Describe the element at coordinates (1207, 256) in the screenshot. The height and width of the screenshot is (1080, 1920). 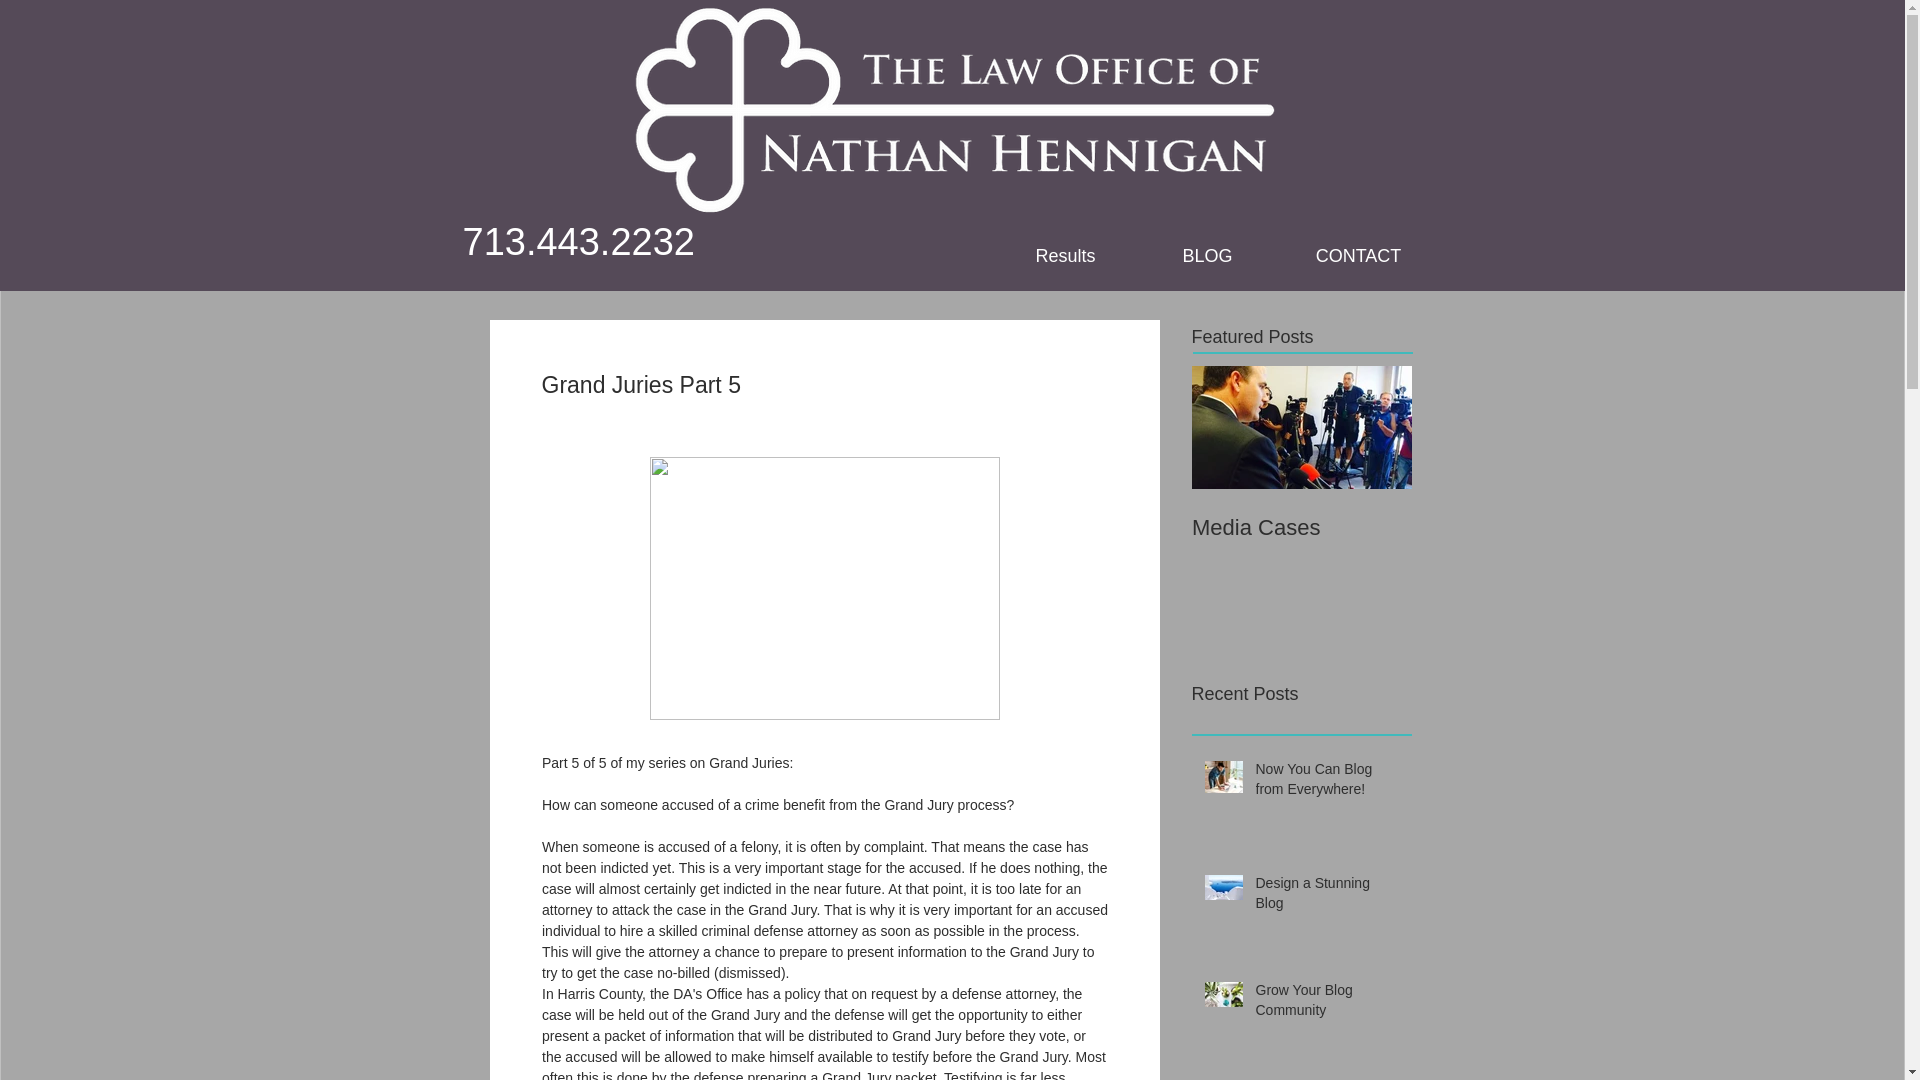
I see `BLOG` at that location.